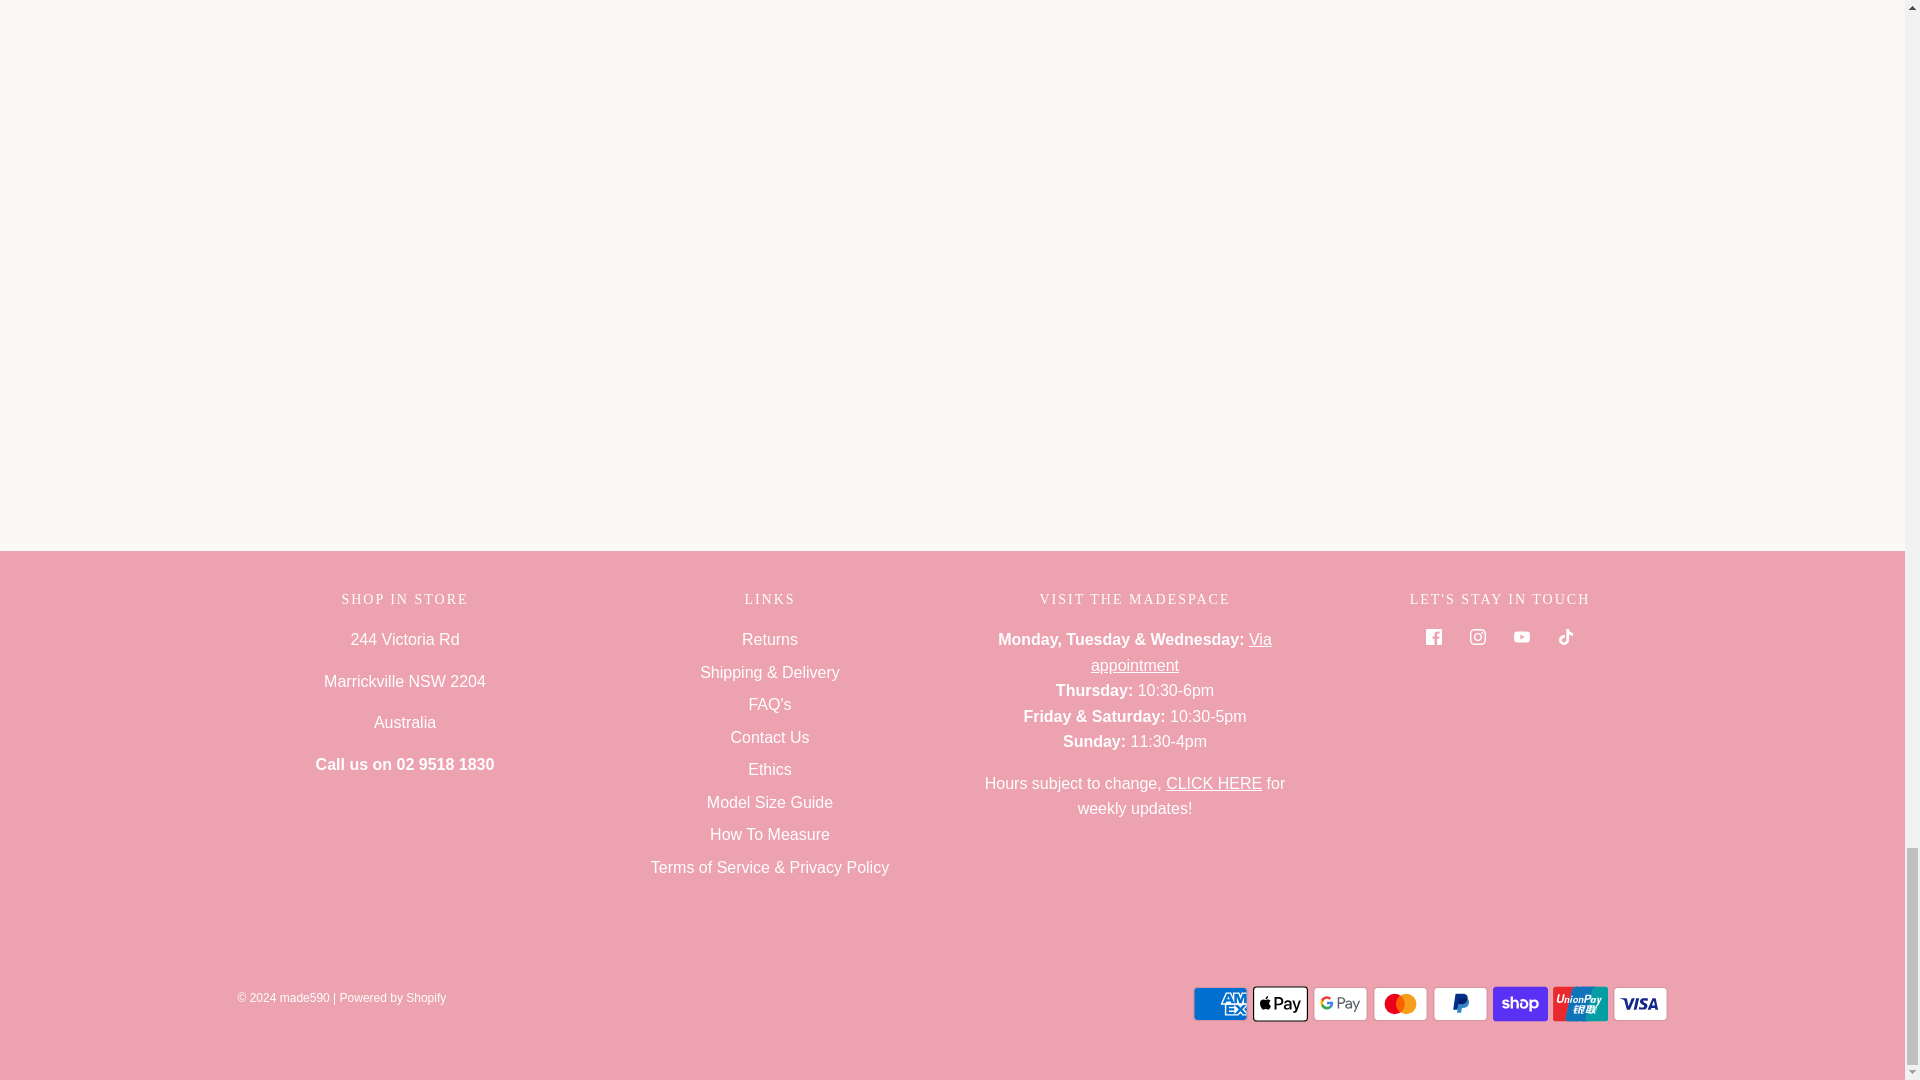 This screenshot has width=1920, height=1080. Describe the element at coordinates (1339, 1003) in the screenshot. I see `Google Pay` at that location.